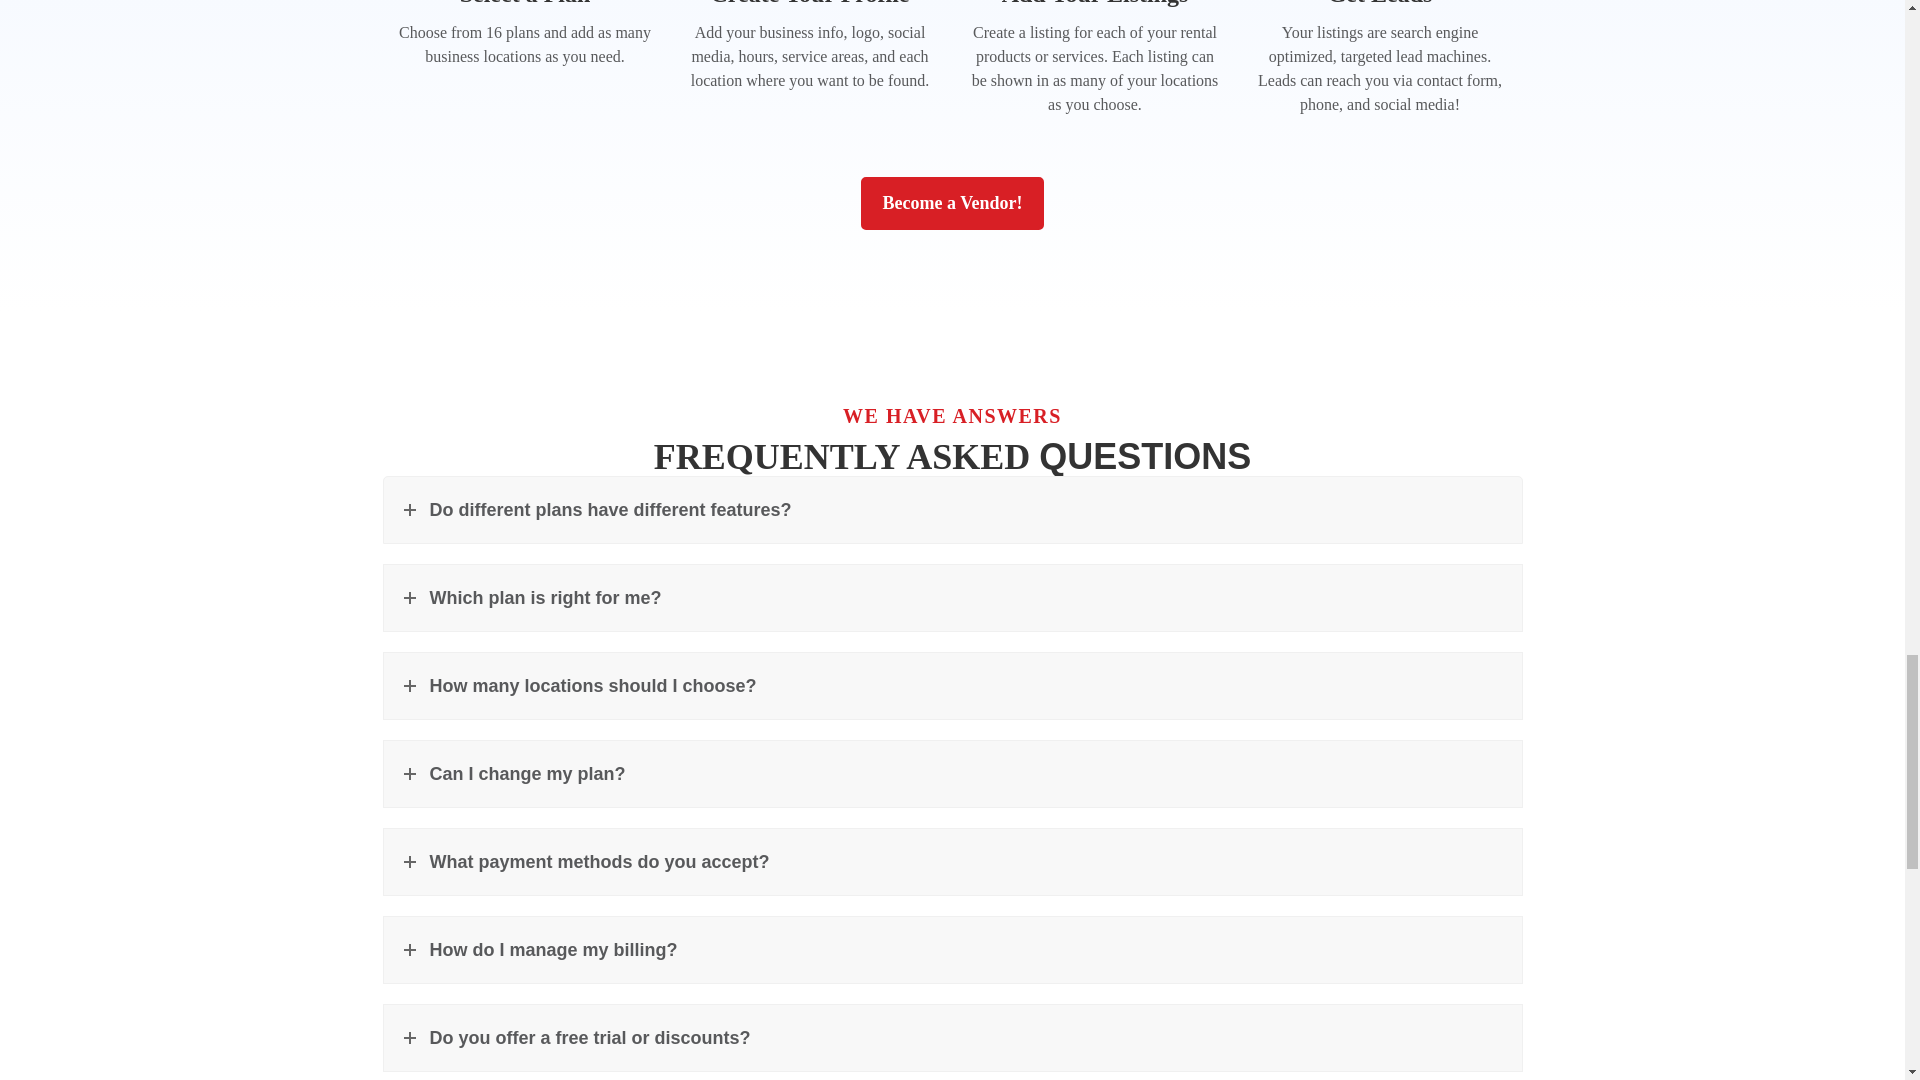  What do you see at coordinates (953, 597) in the screenshot?
I see `Which plan is right for me?` at bounding box center [953, 597].